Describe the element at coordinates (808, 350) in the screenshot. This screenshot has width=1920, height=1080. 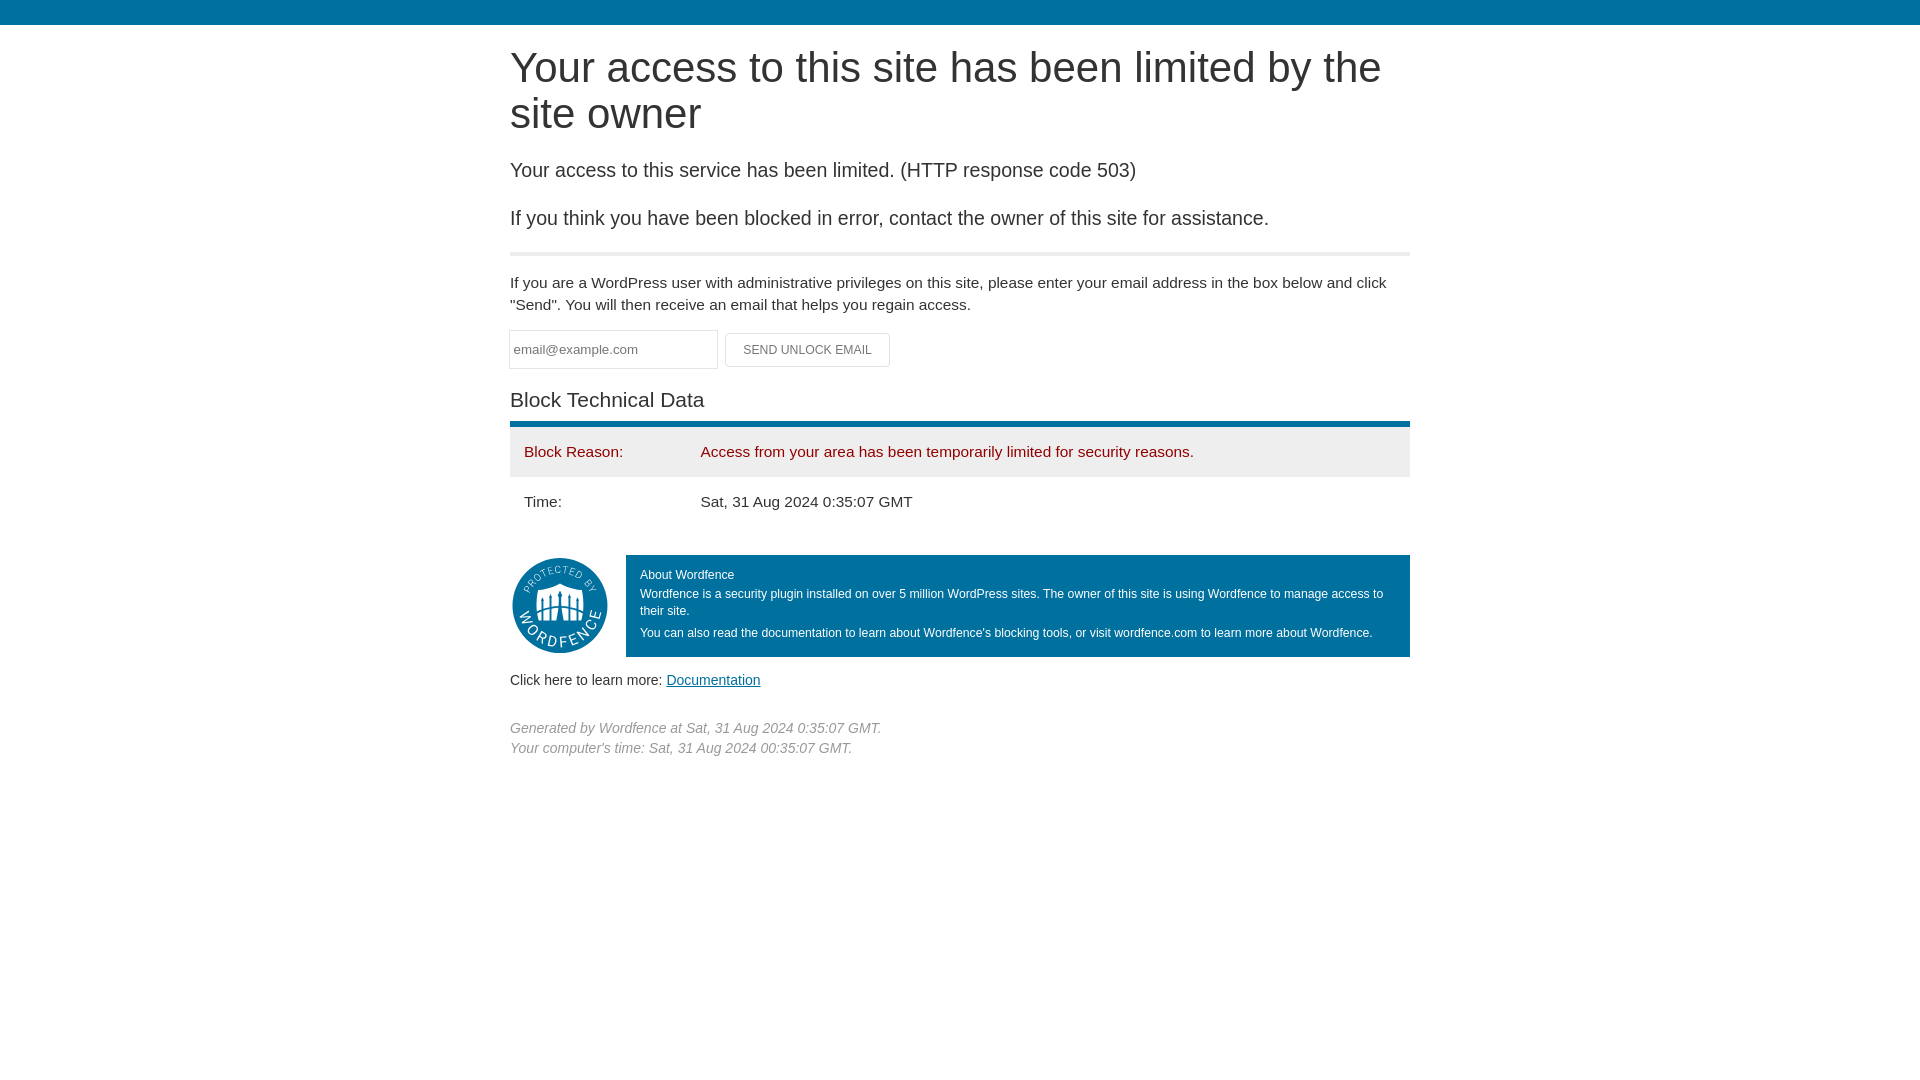
I see `Send Unlock Email` at that location.